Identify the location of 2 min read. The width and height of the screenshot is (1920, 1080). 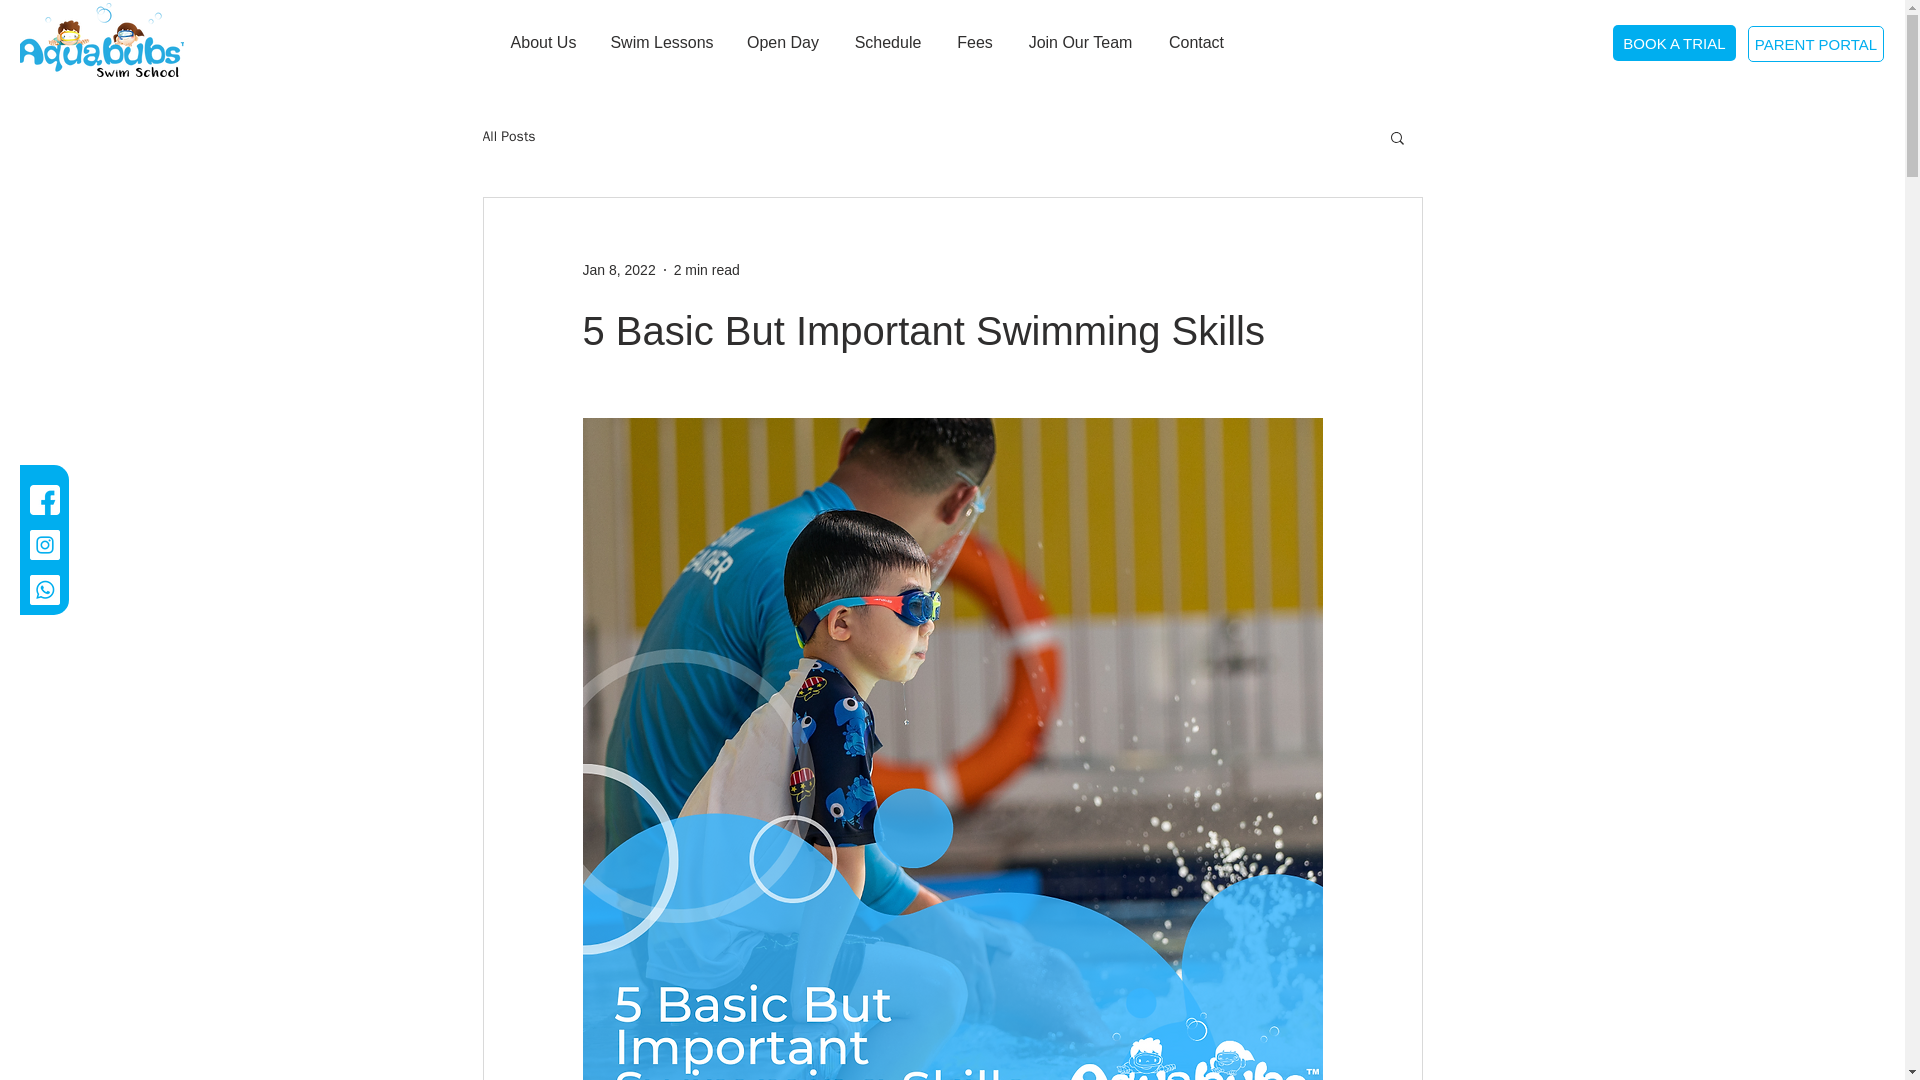
(706, 270).